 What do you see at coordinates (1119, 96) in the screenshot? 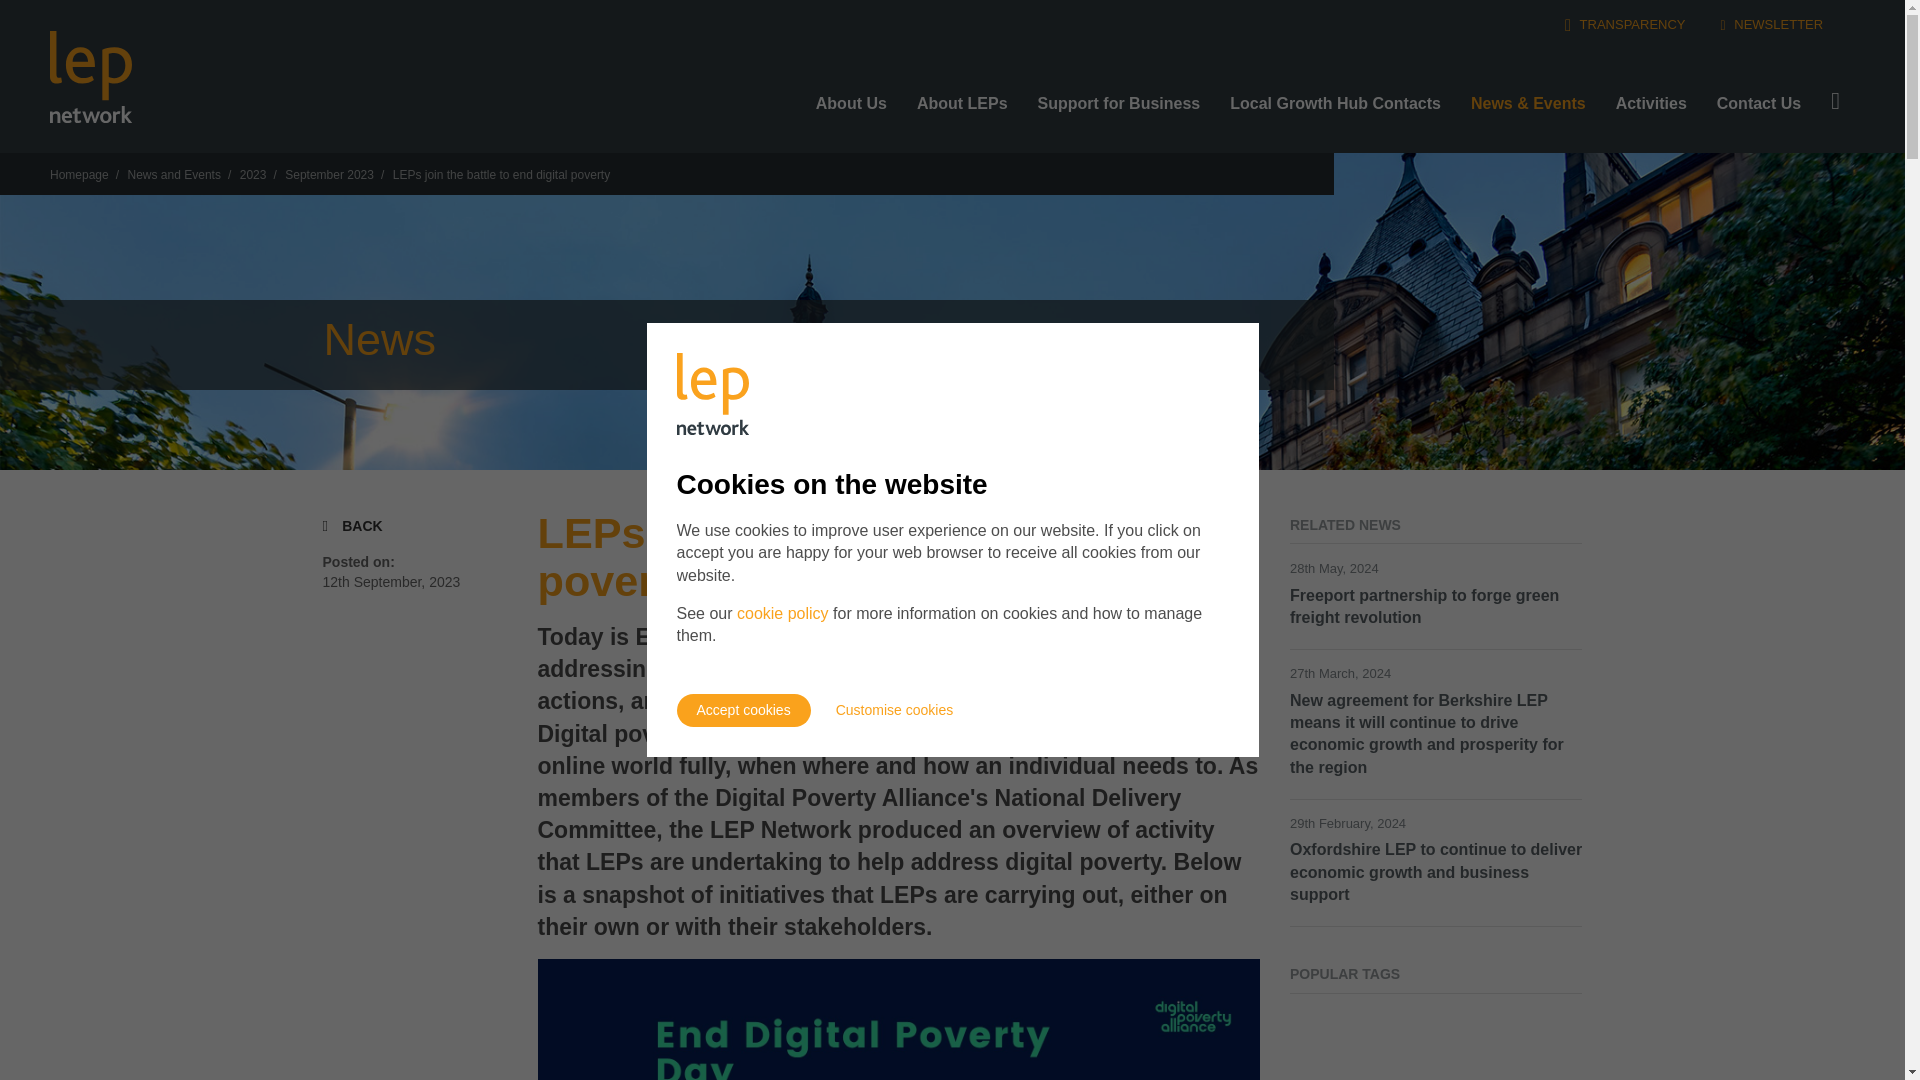
I see `Support for Business` at bounding box center [1119, 96].